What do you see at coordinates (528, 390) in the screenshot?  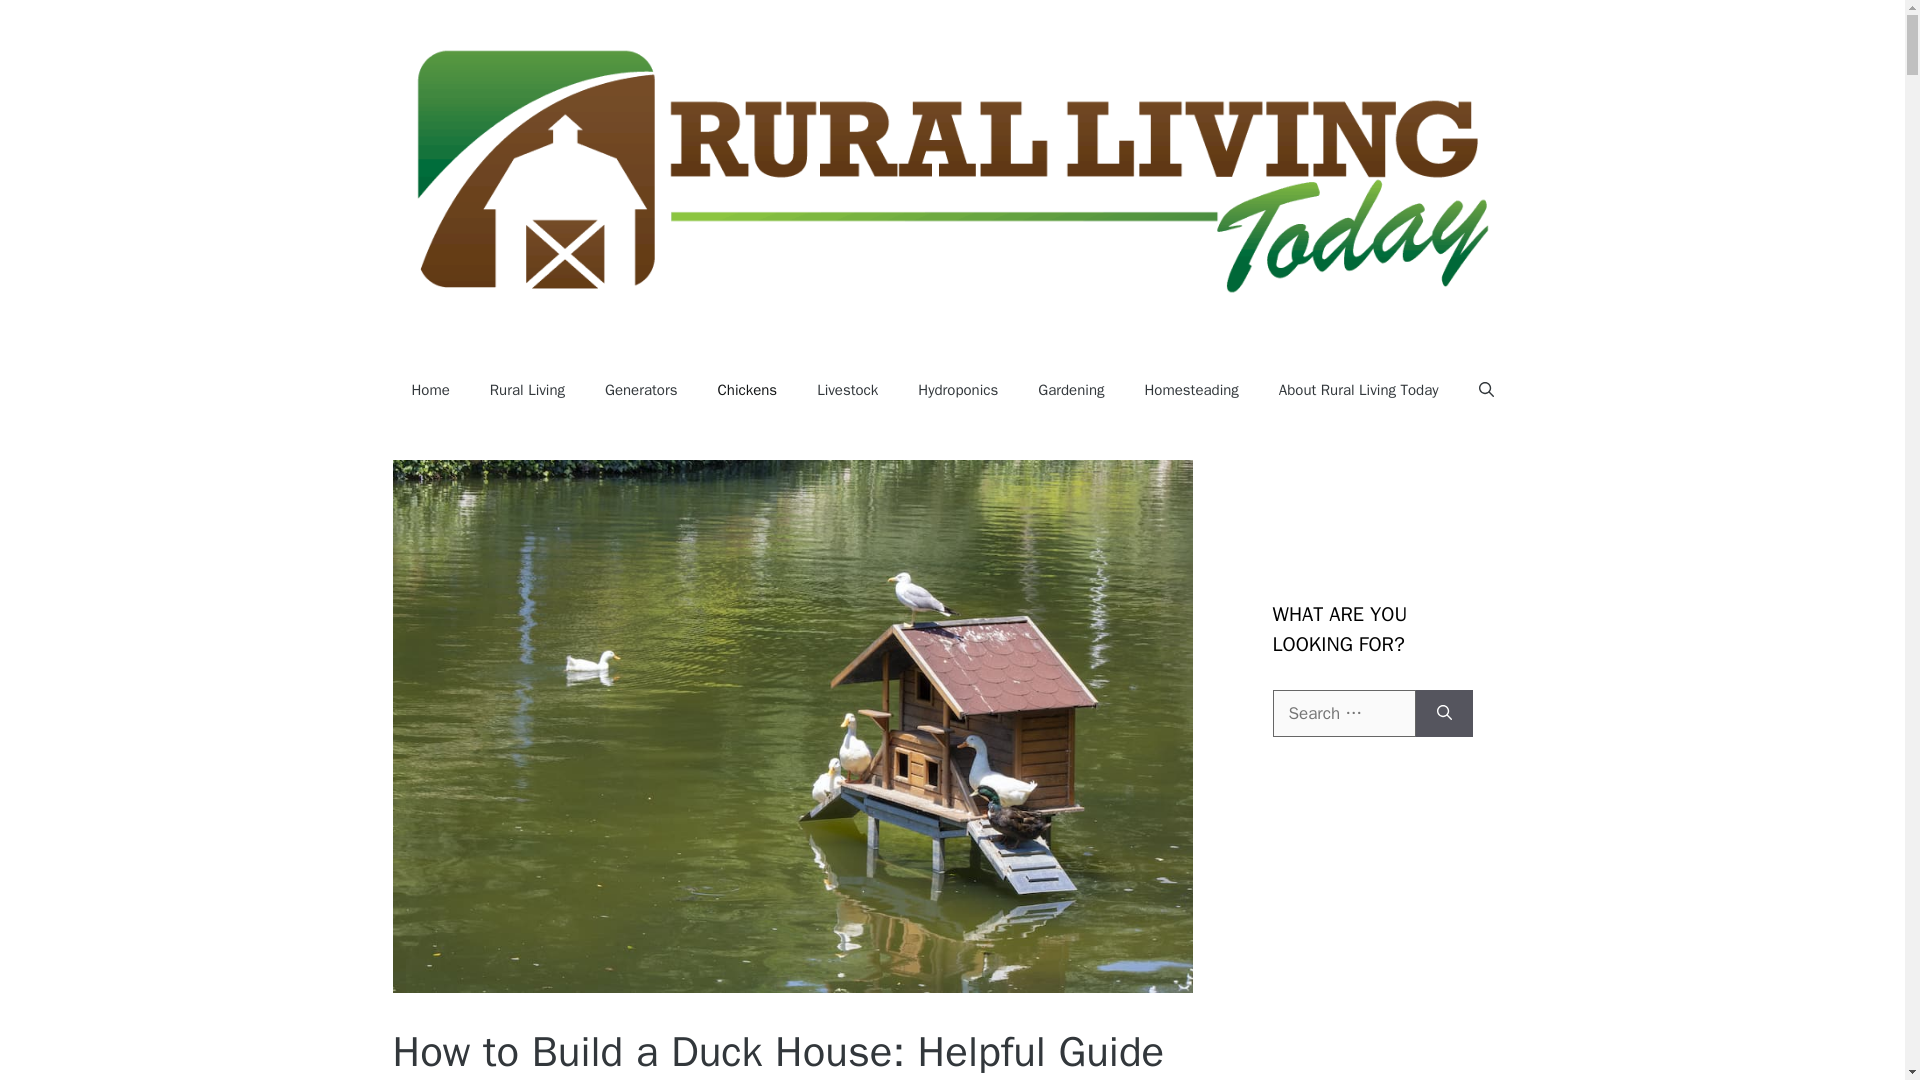 I see `Rural Living` at bounding box center [528, 390].